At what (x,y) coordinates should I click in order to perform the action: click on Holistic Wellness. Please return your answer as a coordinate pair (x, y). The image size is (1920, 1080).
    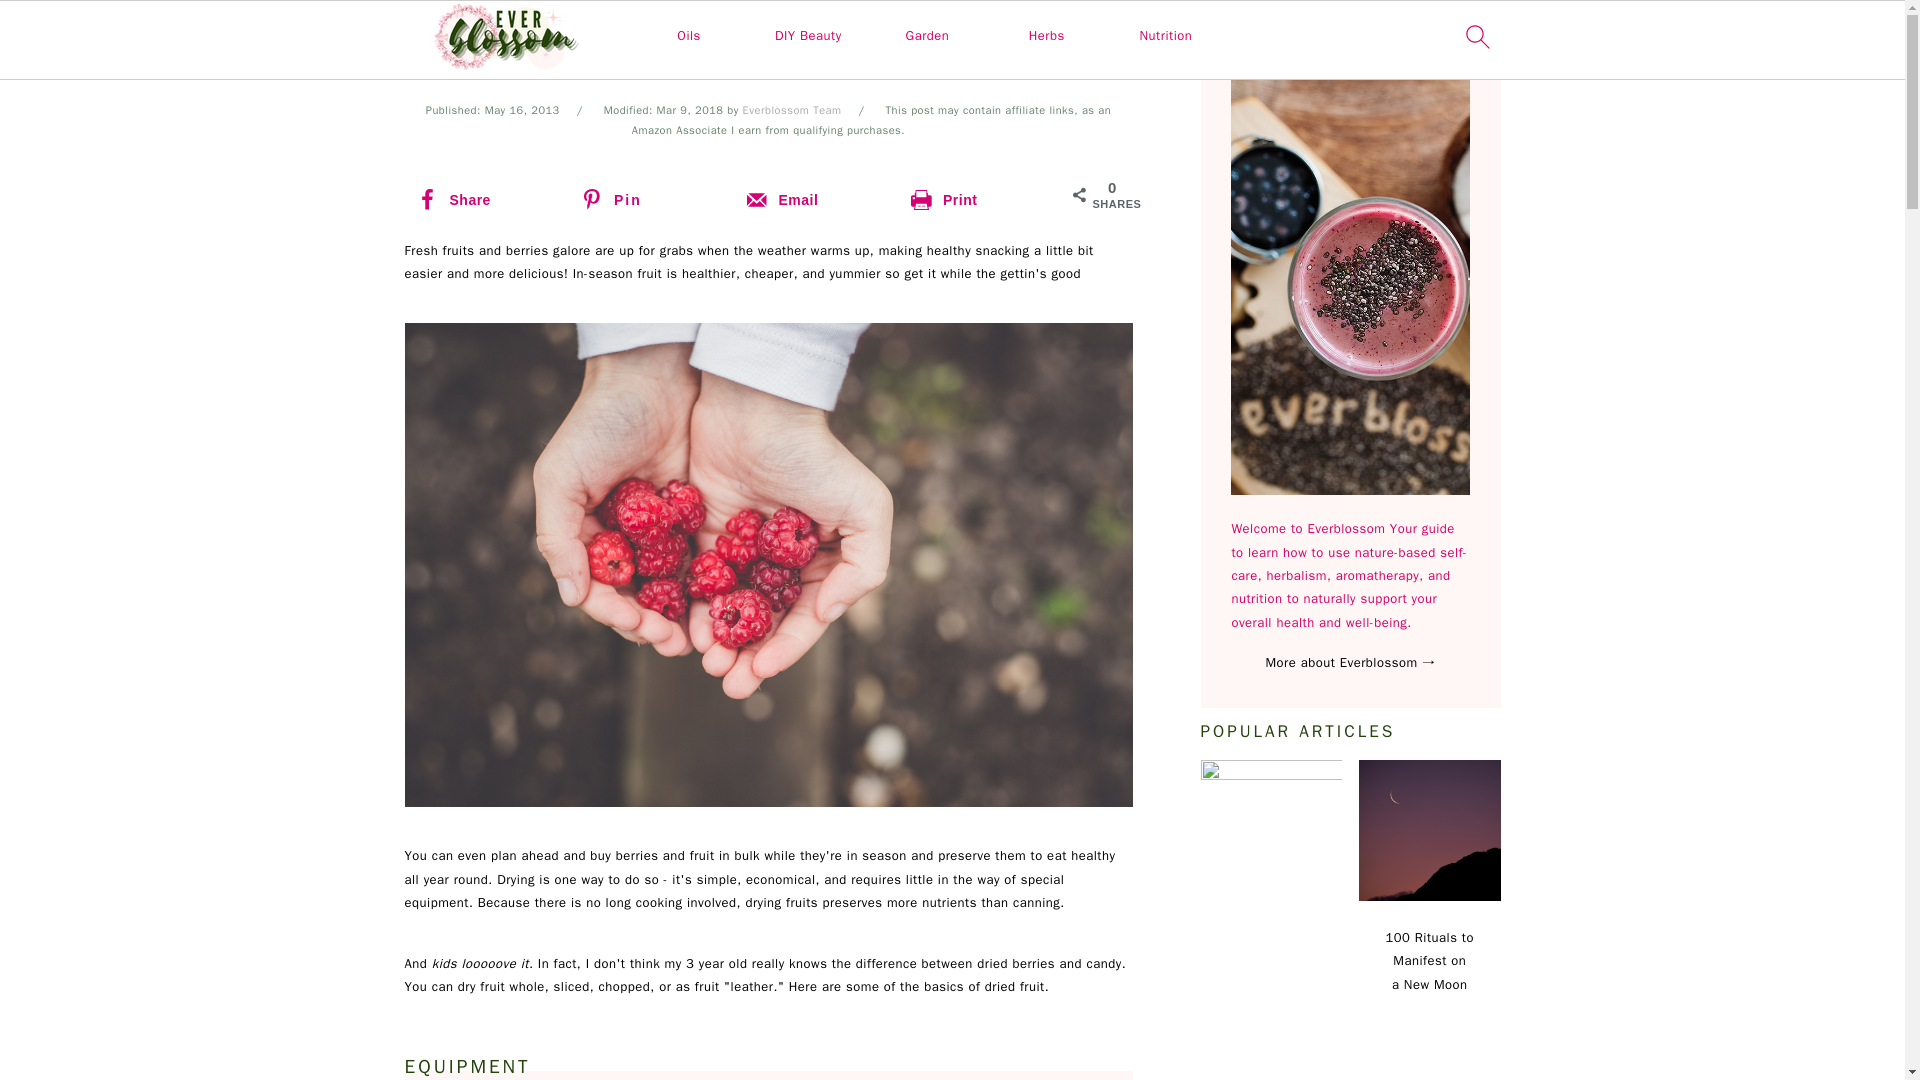
    Looking at the image, I should click on (811, 29).